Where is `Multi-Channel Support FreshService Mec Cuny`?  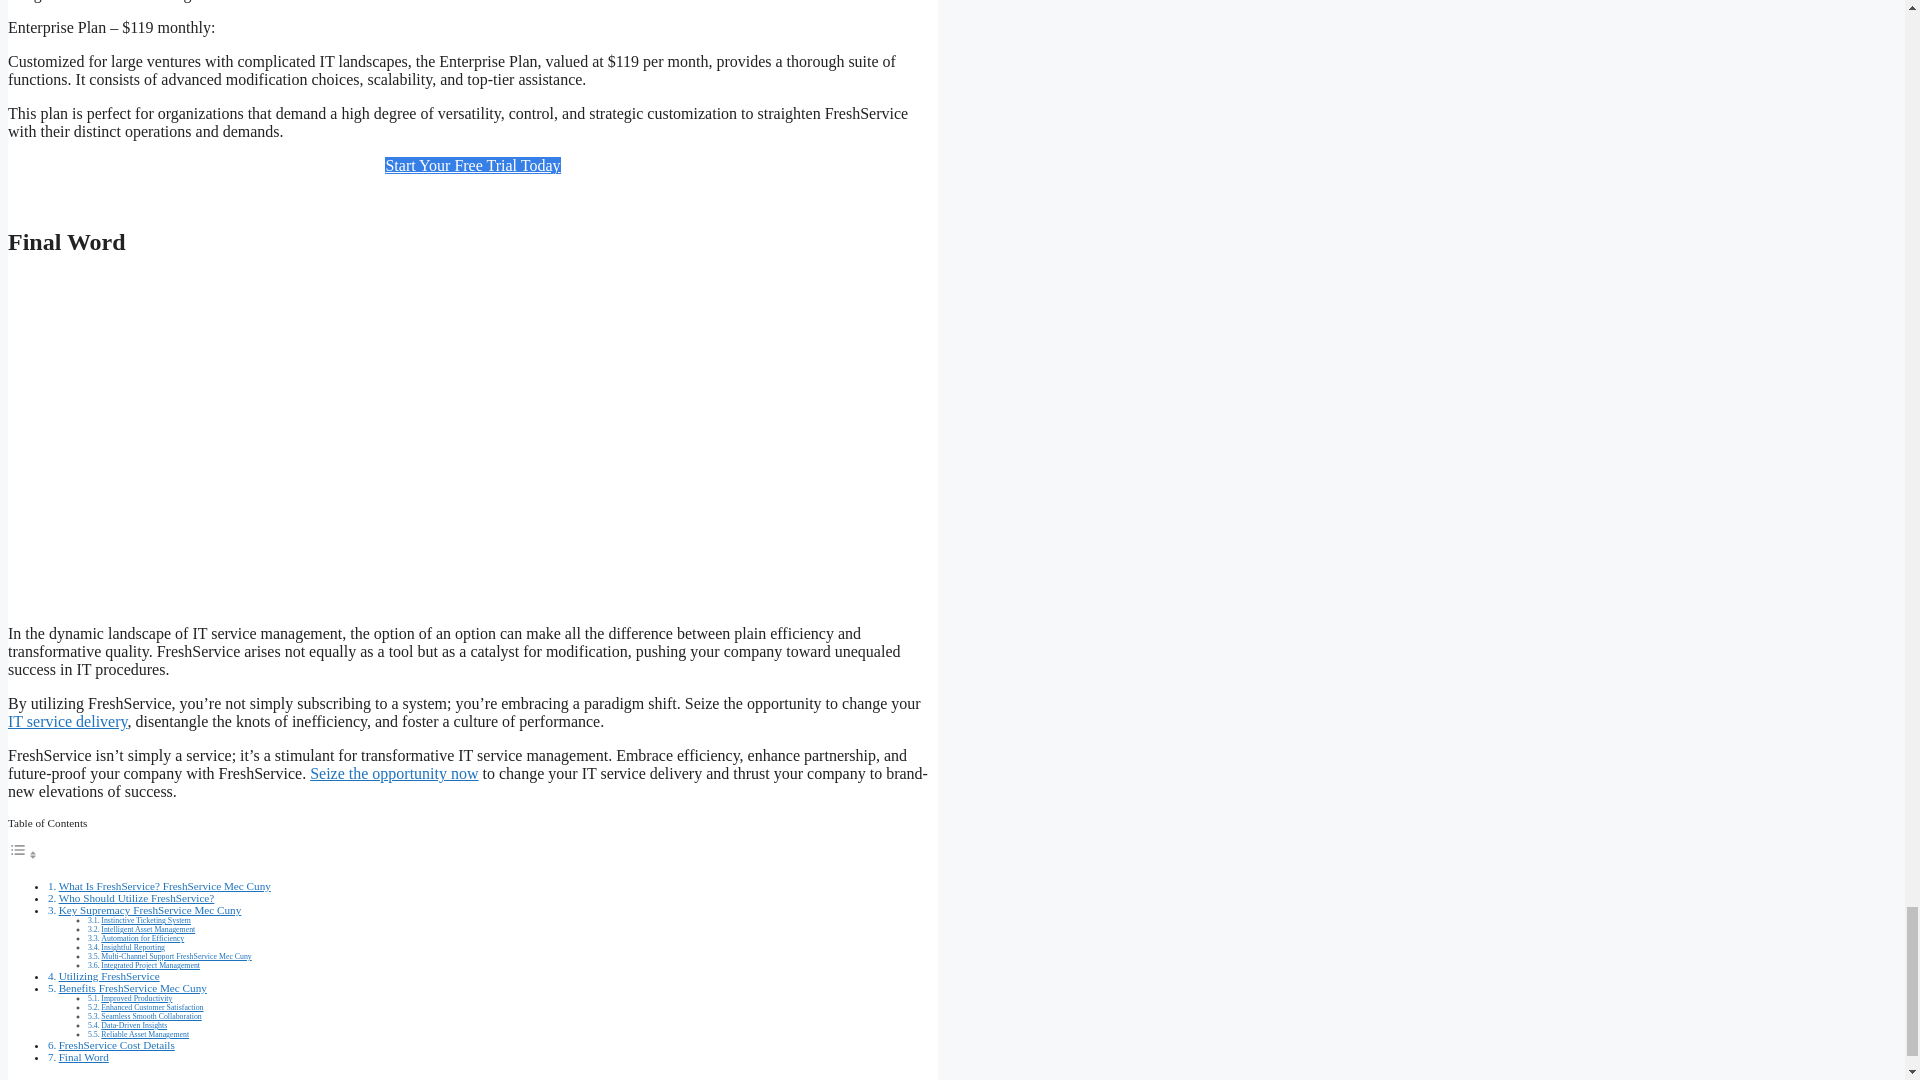
Multi-Channel Support FreshService Mec Cuny is located at coordinates (176, 956).